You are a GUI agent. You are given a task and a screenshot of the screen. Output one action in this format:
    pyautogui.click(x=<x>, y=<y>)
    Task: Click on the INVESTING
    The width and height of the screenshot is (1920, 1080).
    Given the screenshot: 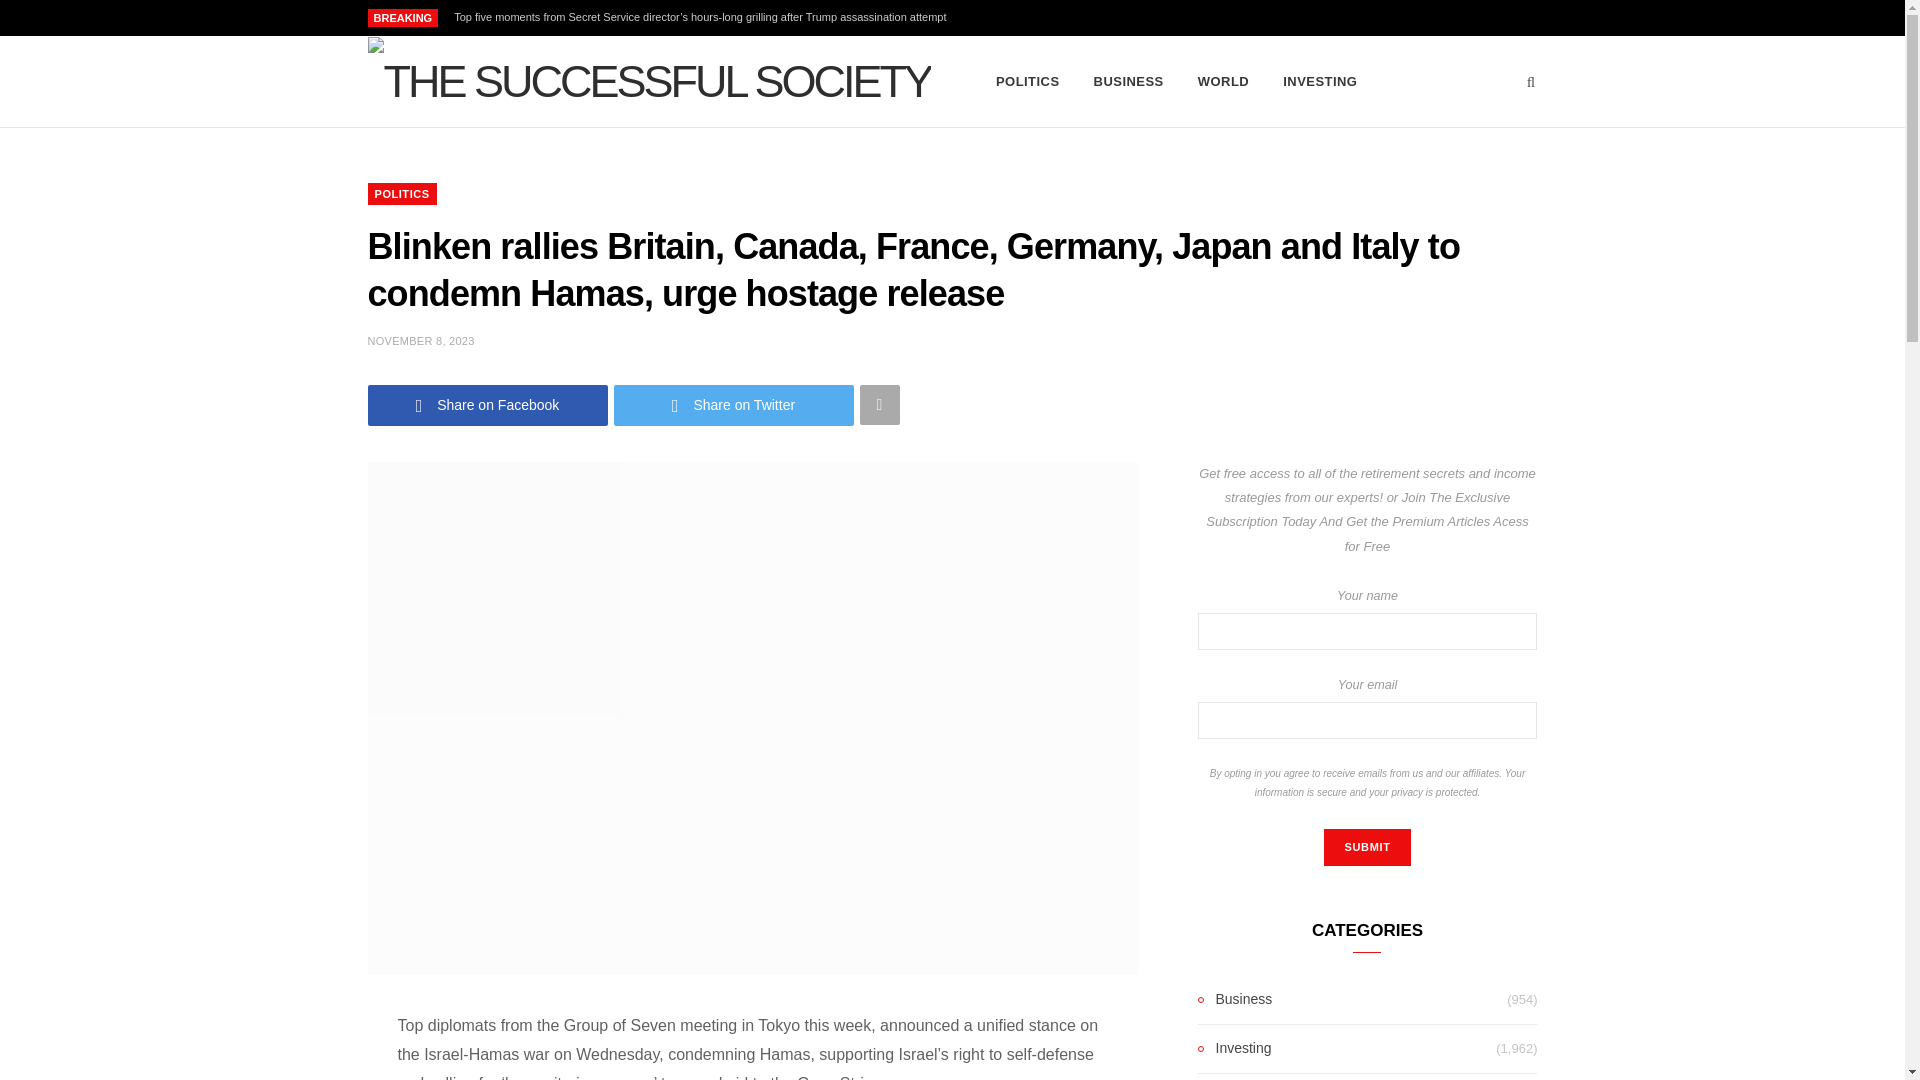 What is the action you would take?
    pyautogui.click(x=1320, y=82)
    